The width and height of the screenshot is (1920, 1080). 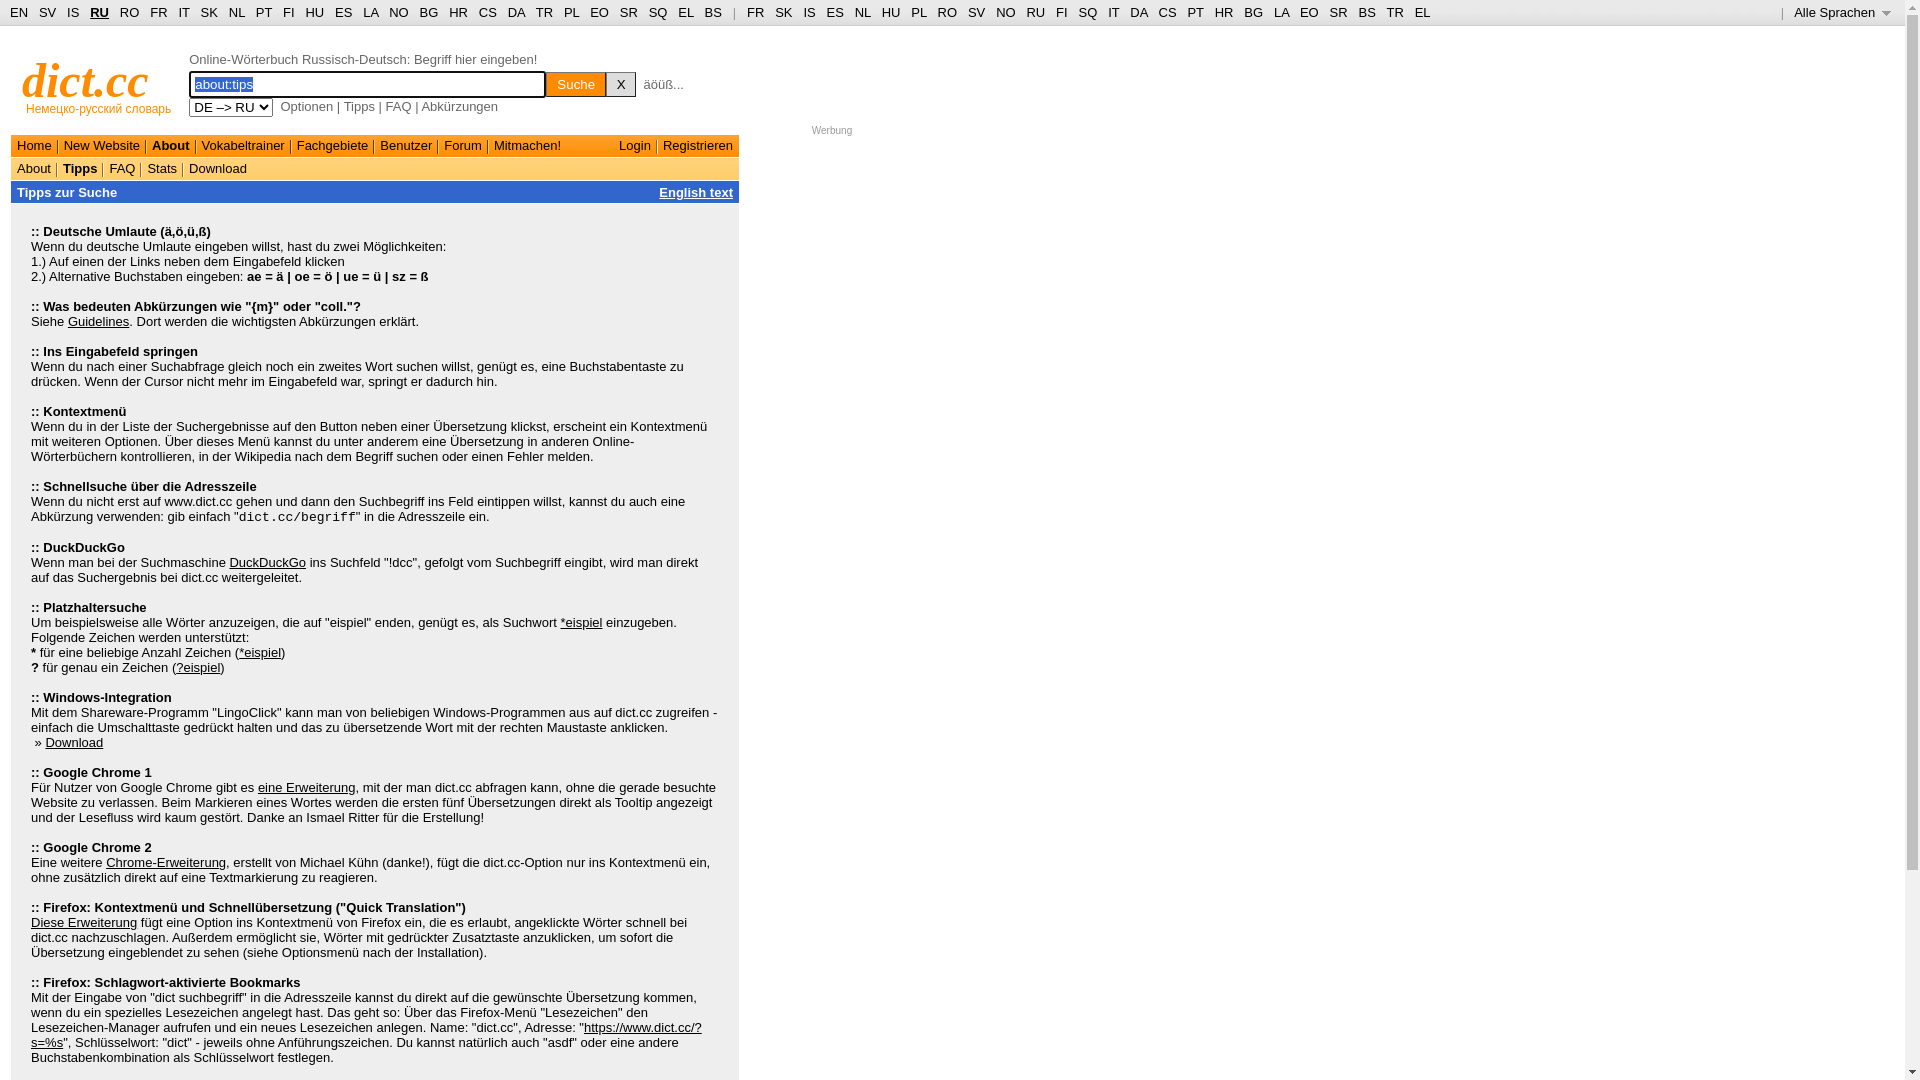 I want to click on BG, so click(x=1254, y=12).